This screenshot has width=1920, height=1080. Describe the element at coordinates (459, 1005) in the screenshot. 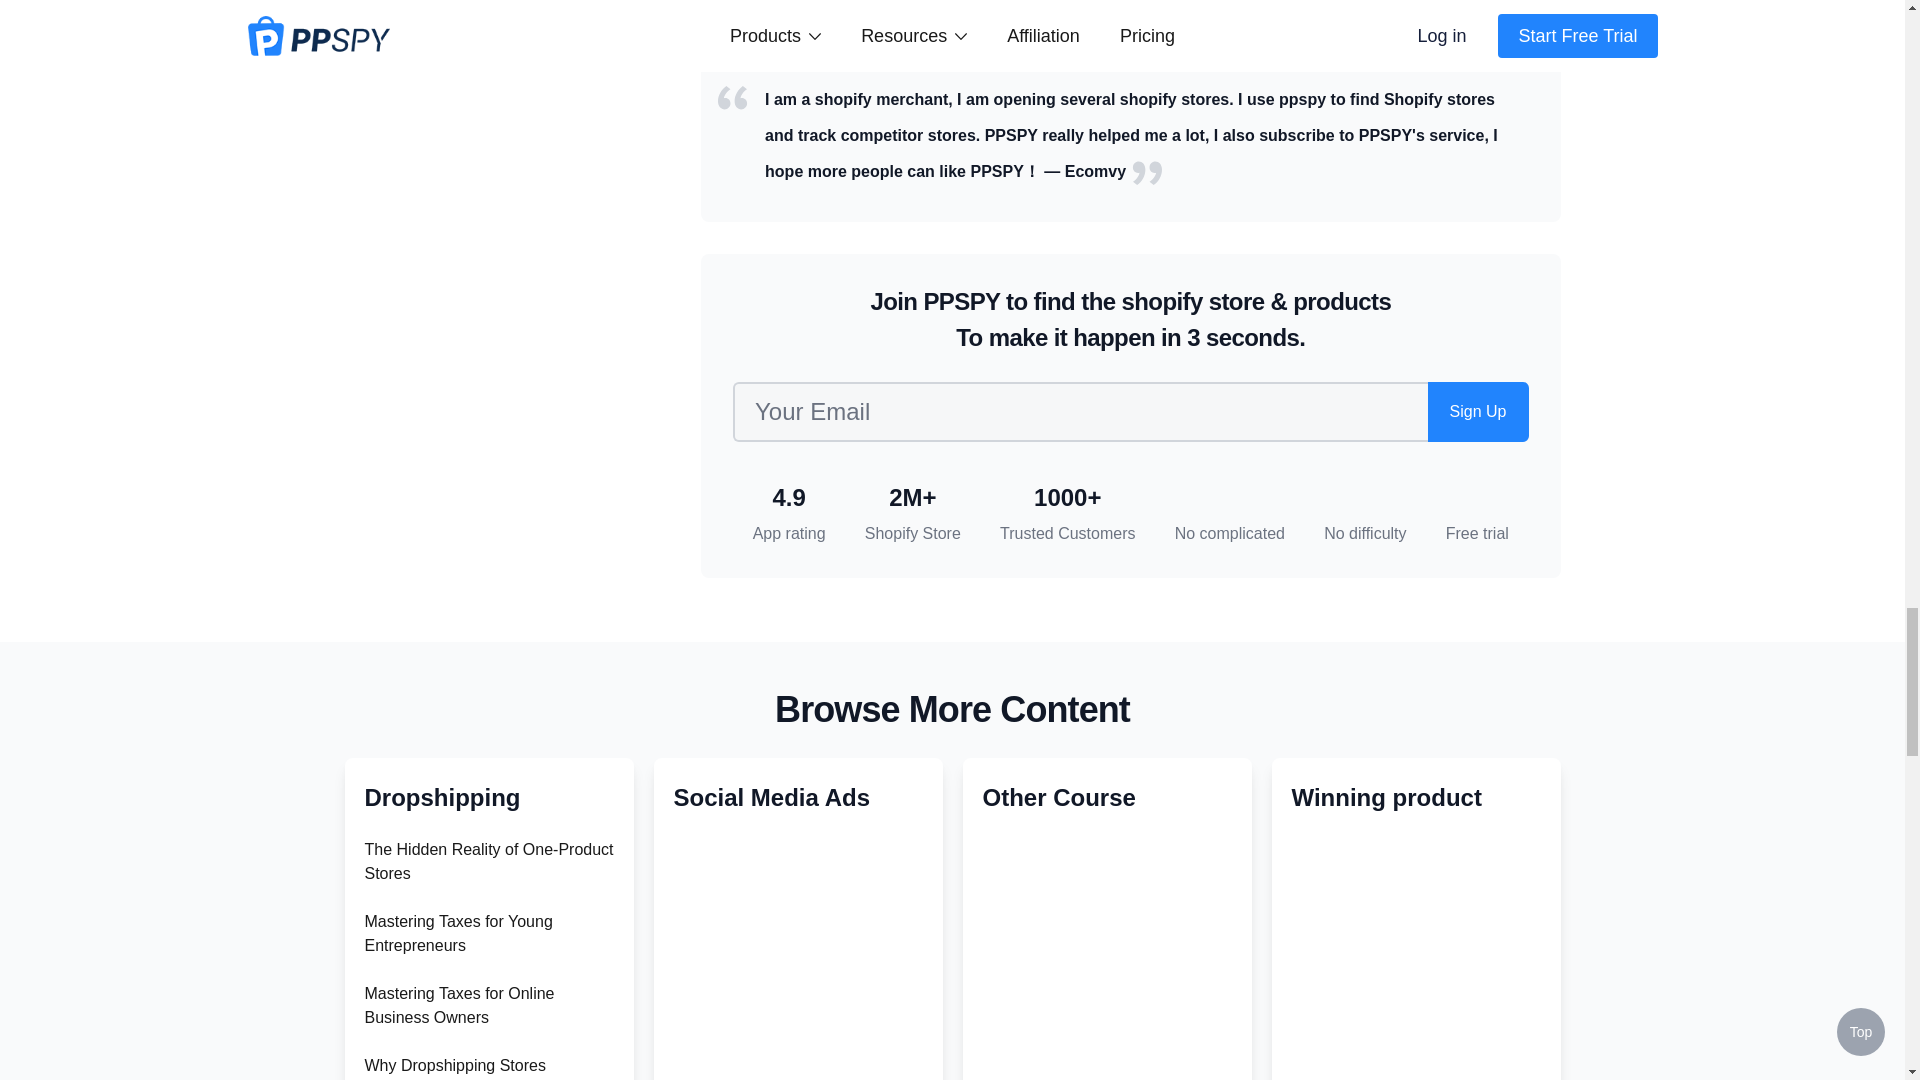

I see `Mastering Taxes for Online Business Owners` at that location.